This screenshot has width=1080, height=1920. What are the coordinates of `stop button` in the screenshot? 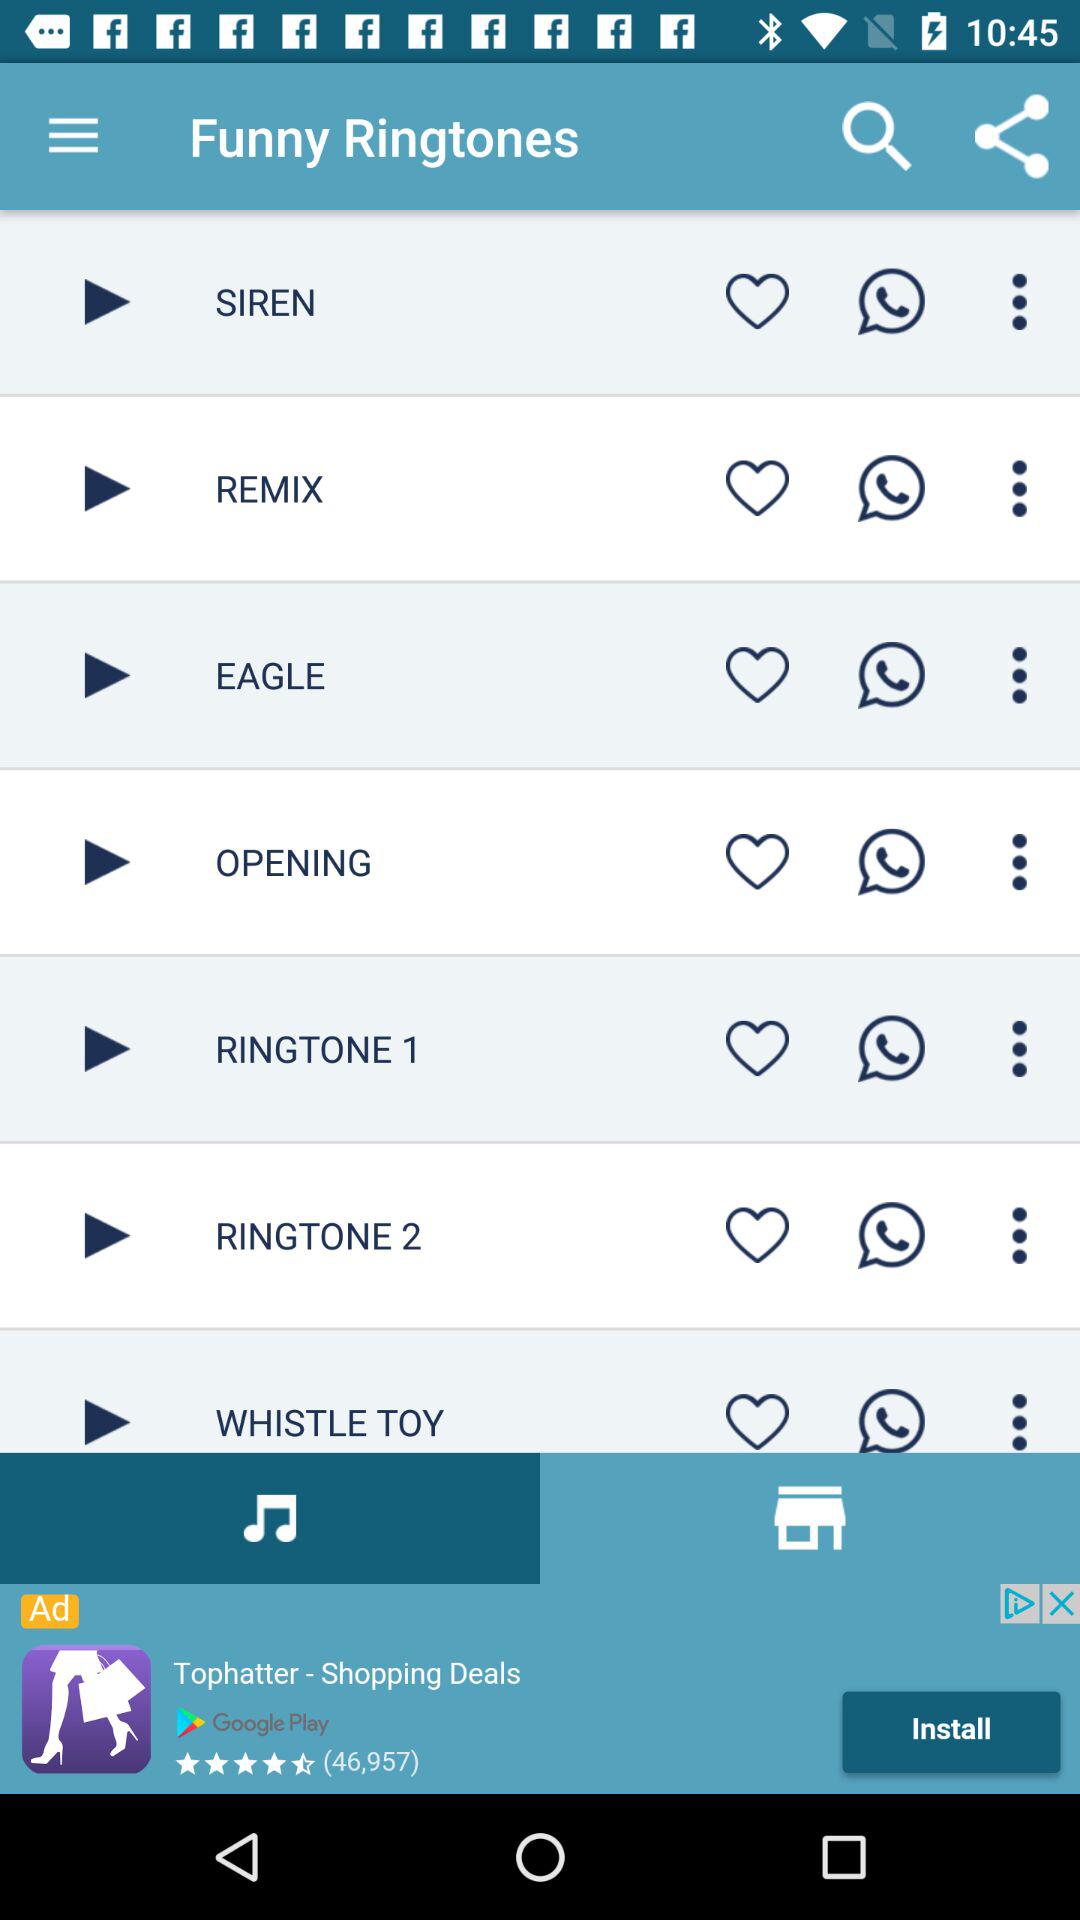 It's located at (108, 1391).